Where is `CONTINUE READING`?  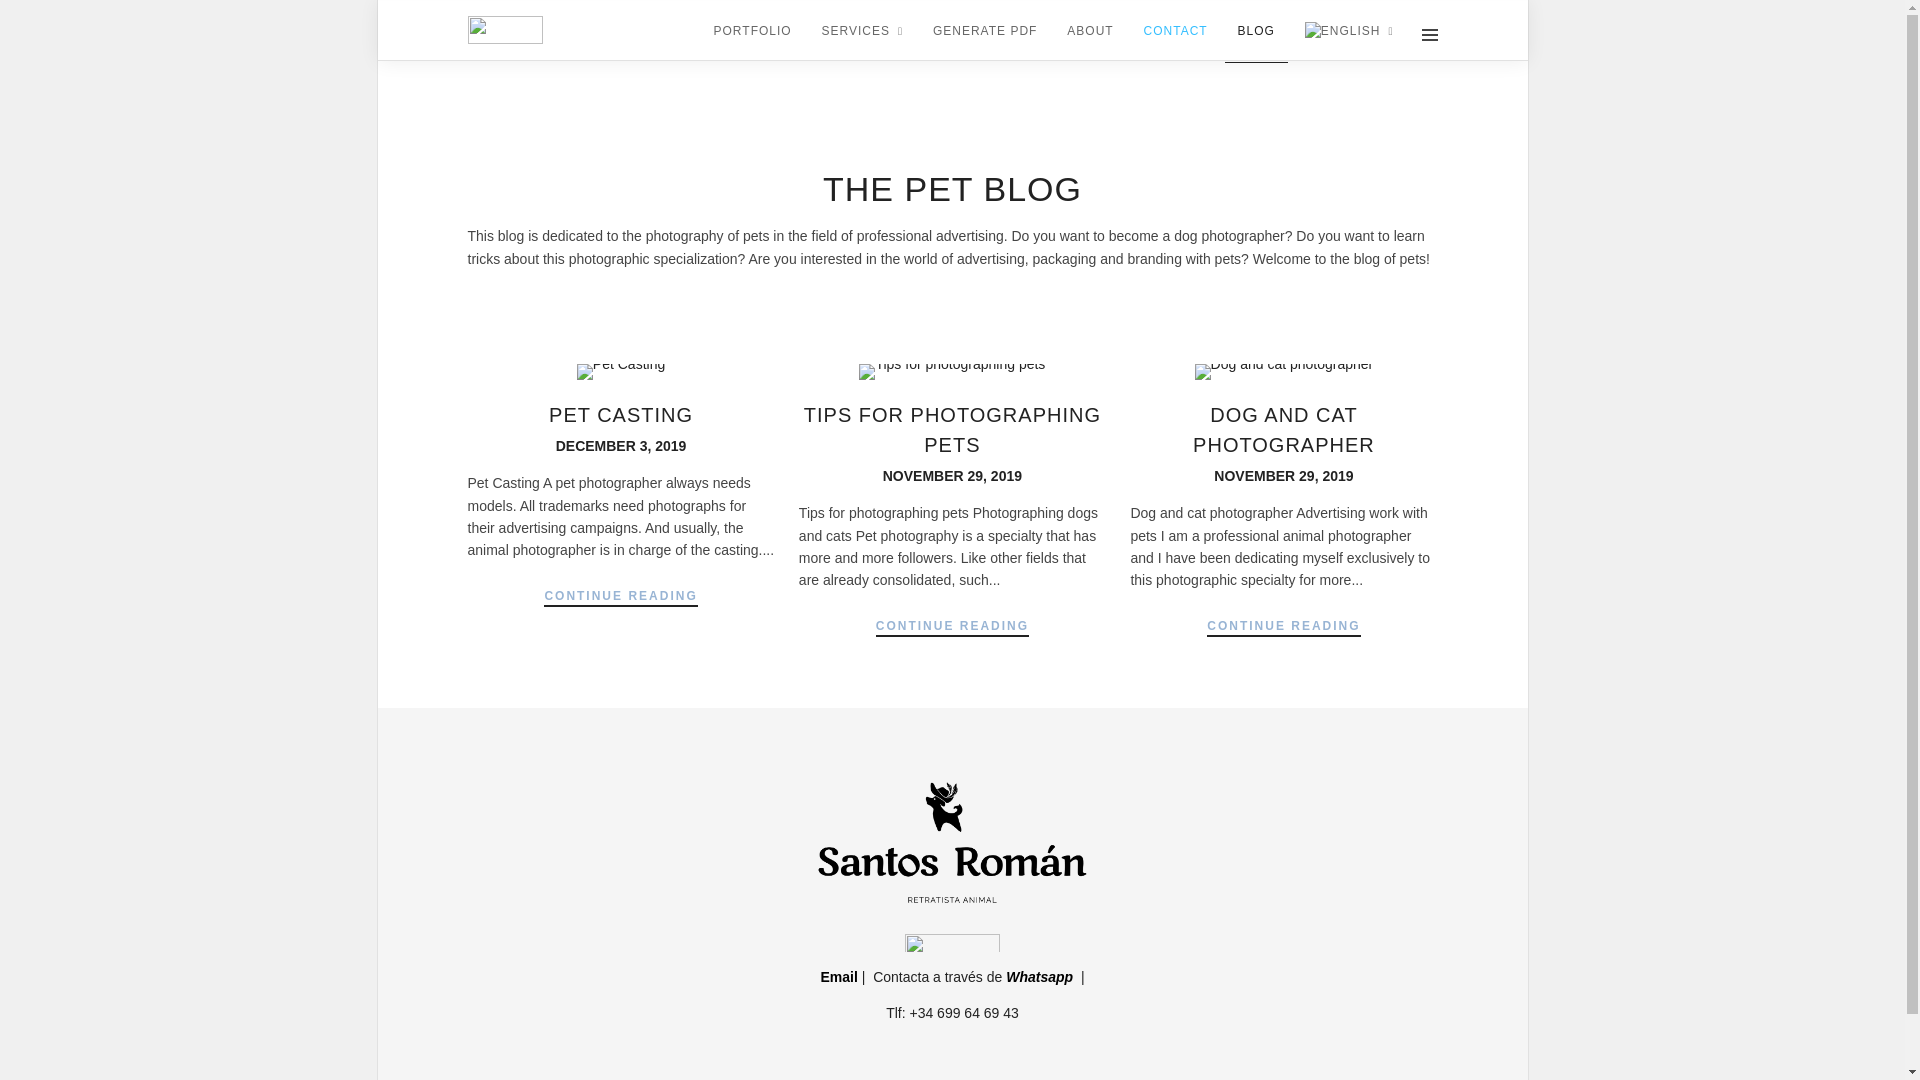
CONTINUE READING is located at coordinates (1283, 628).